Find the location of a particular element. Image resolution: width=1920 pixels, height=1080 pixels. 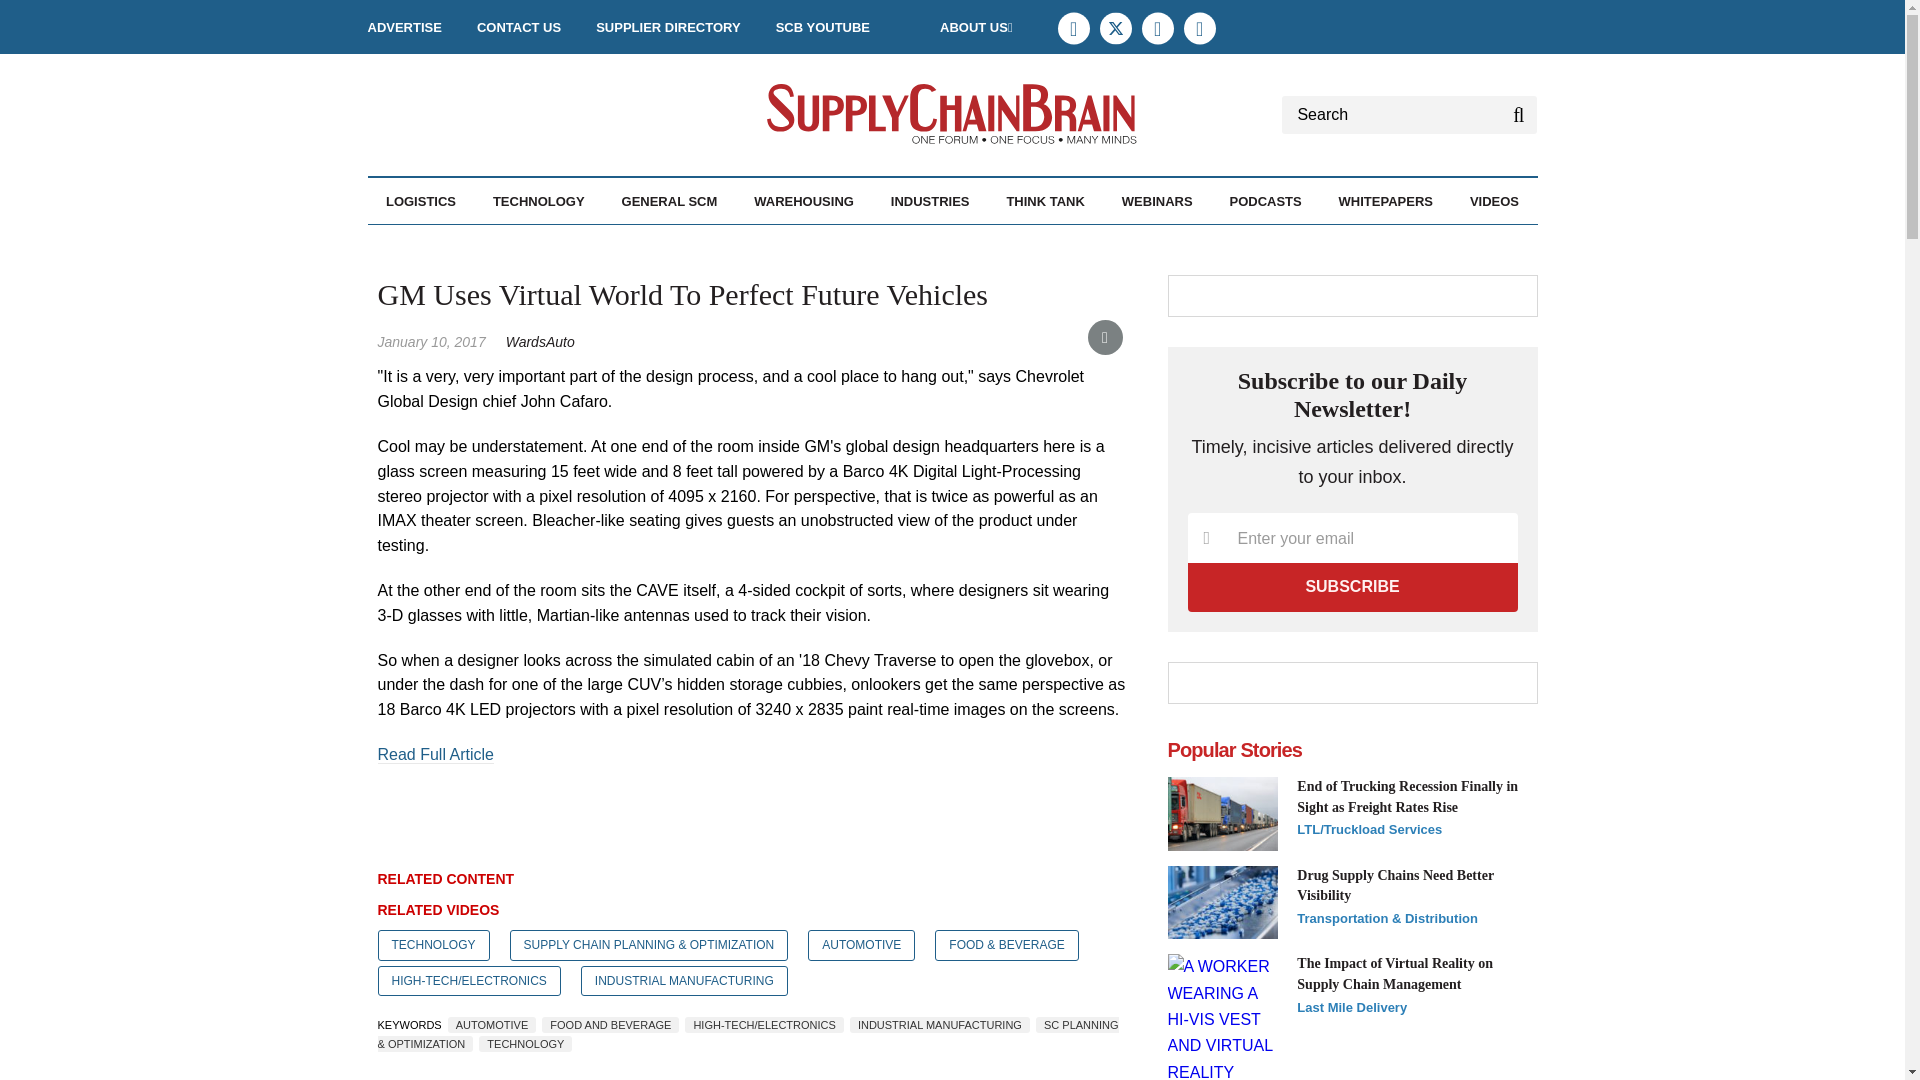

ADVERTISE is located at coordinates (404, 27).